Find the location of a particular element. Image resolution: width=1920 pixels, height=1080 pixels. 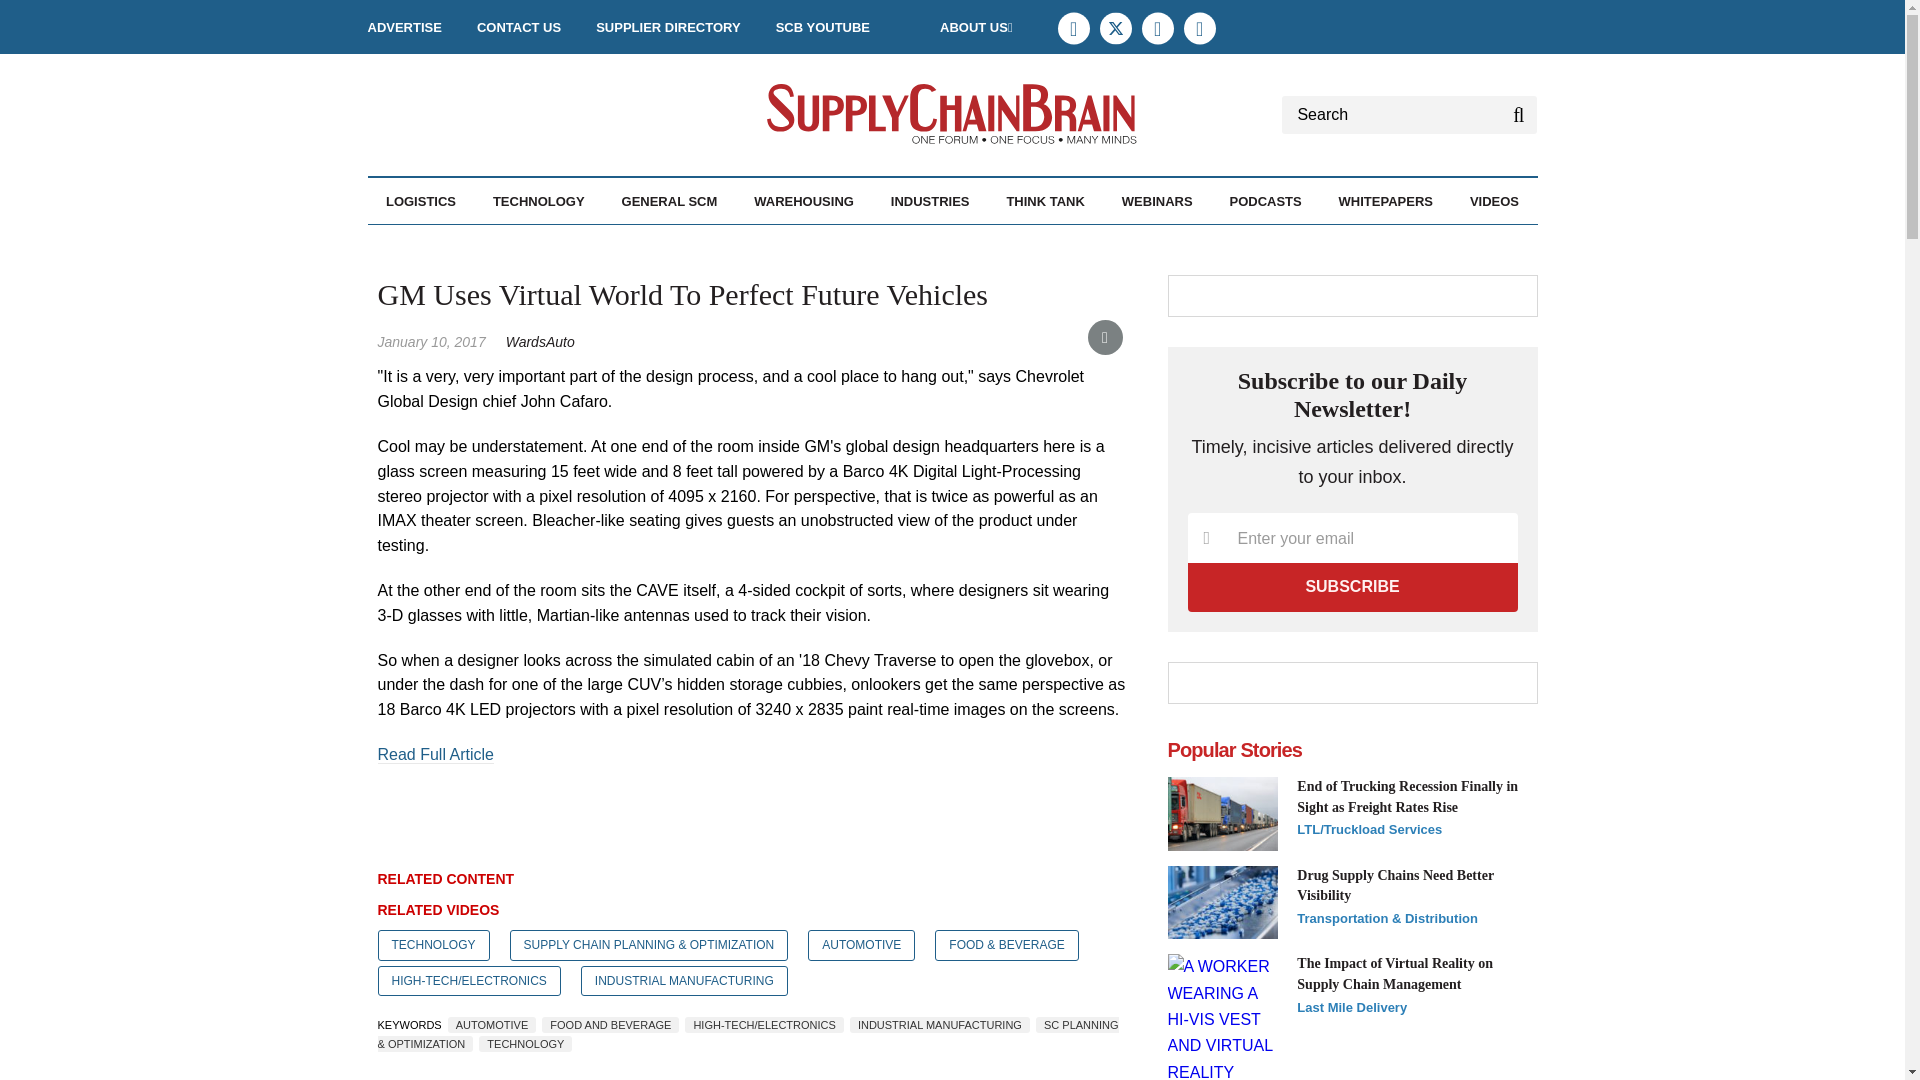

ADVERTISE is located at coordinates (404, 27).